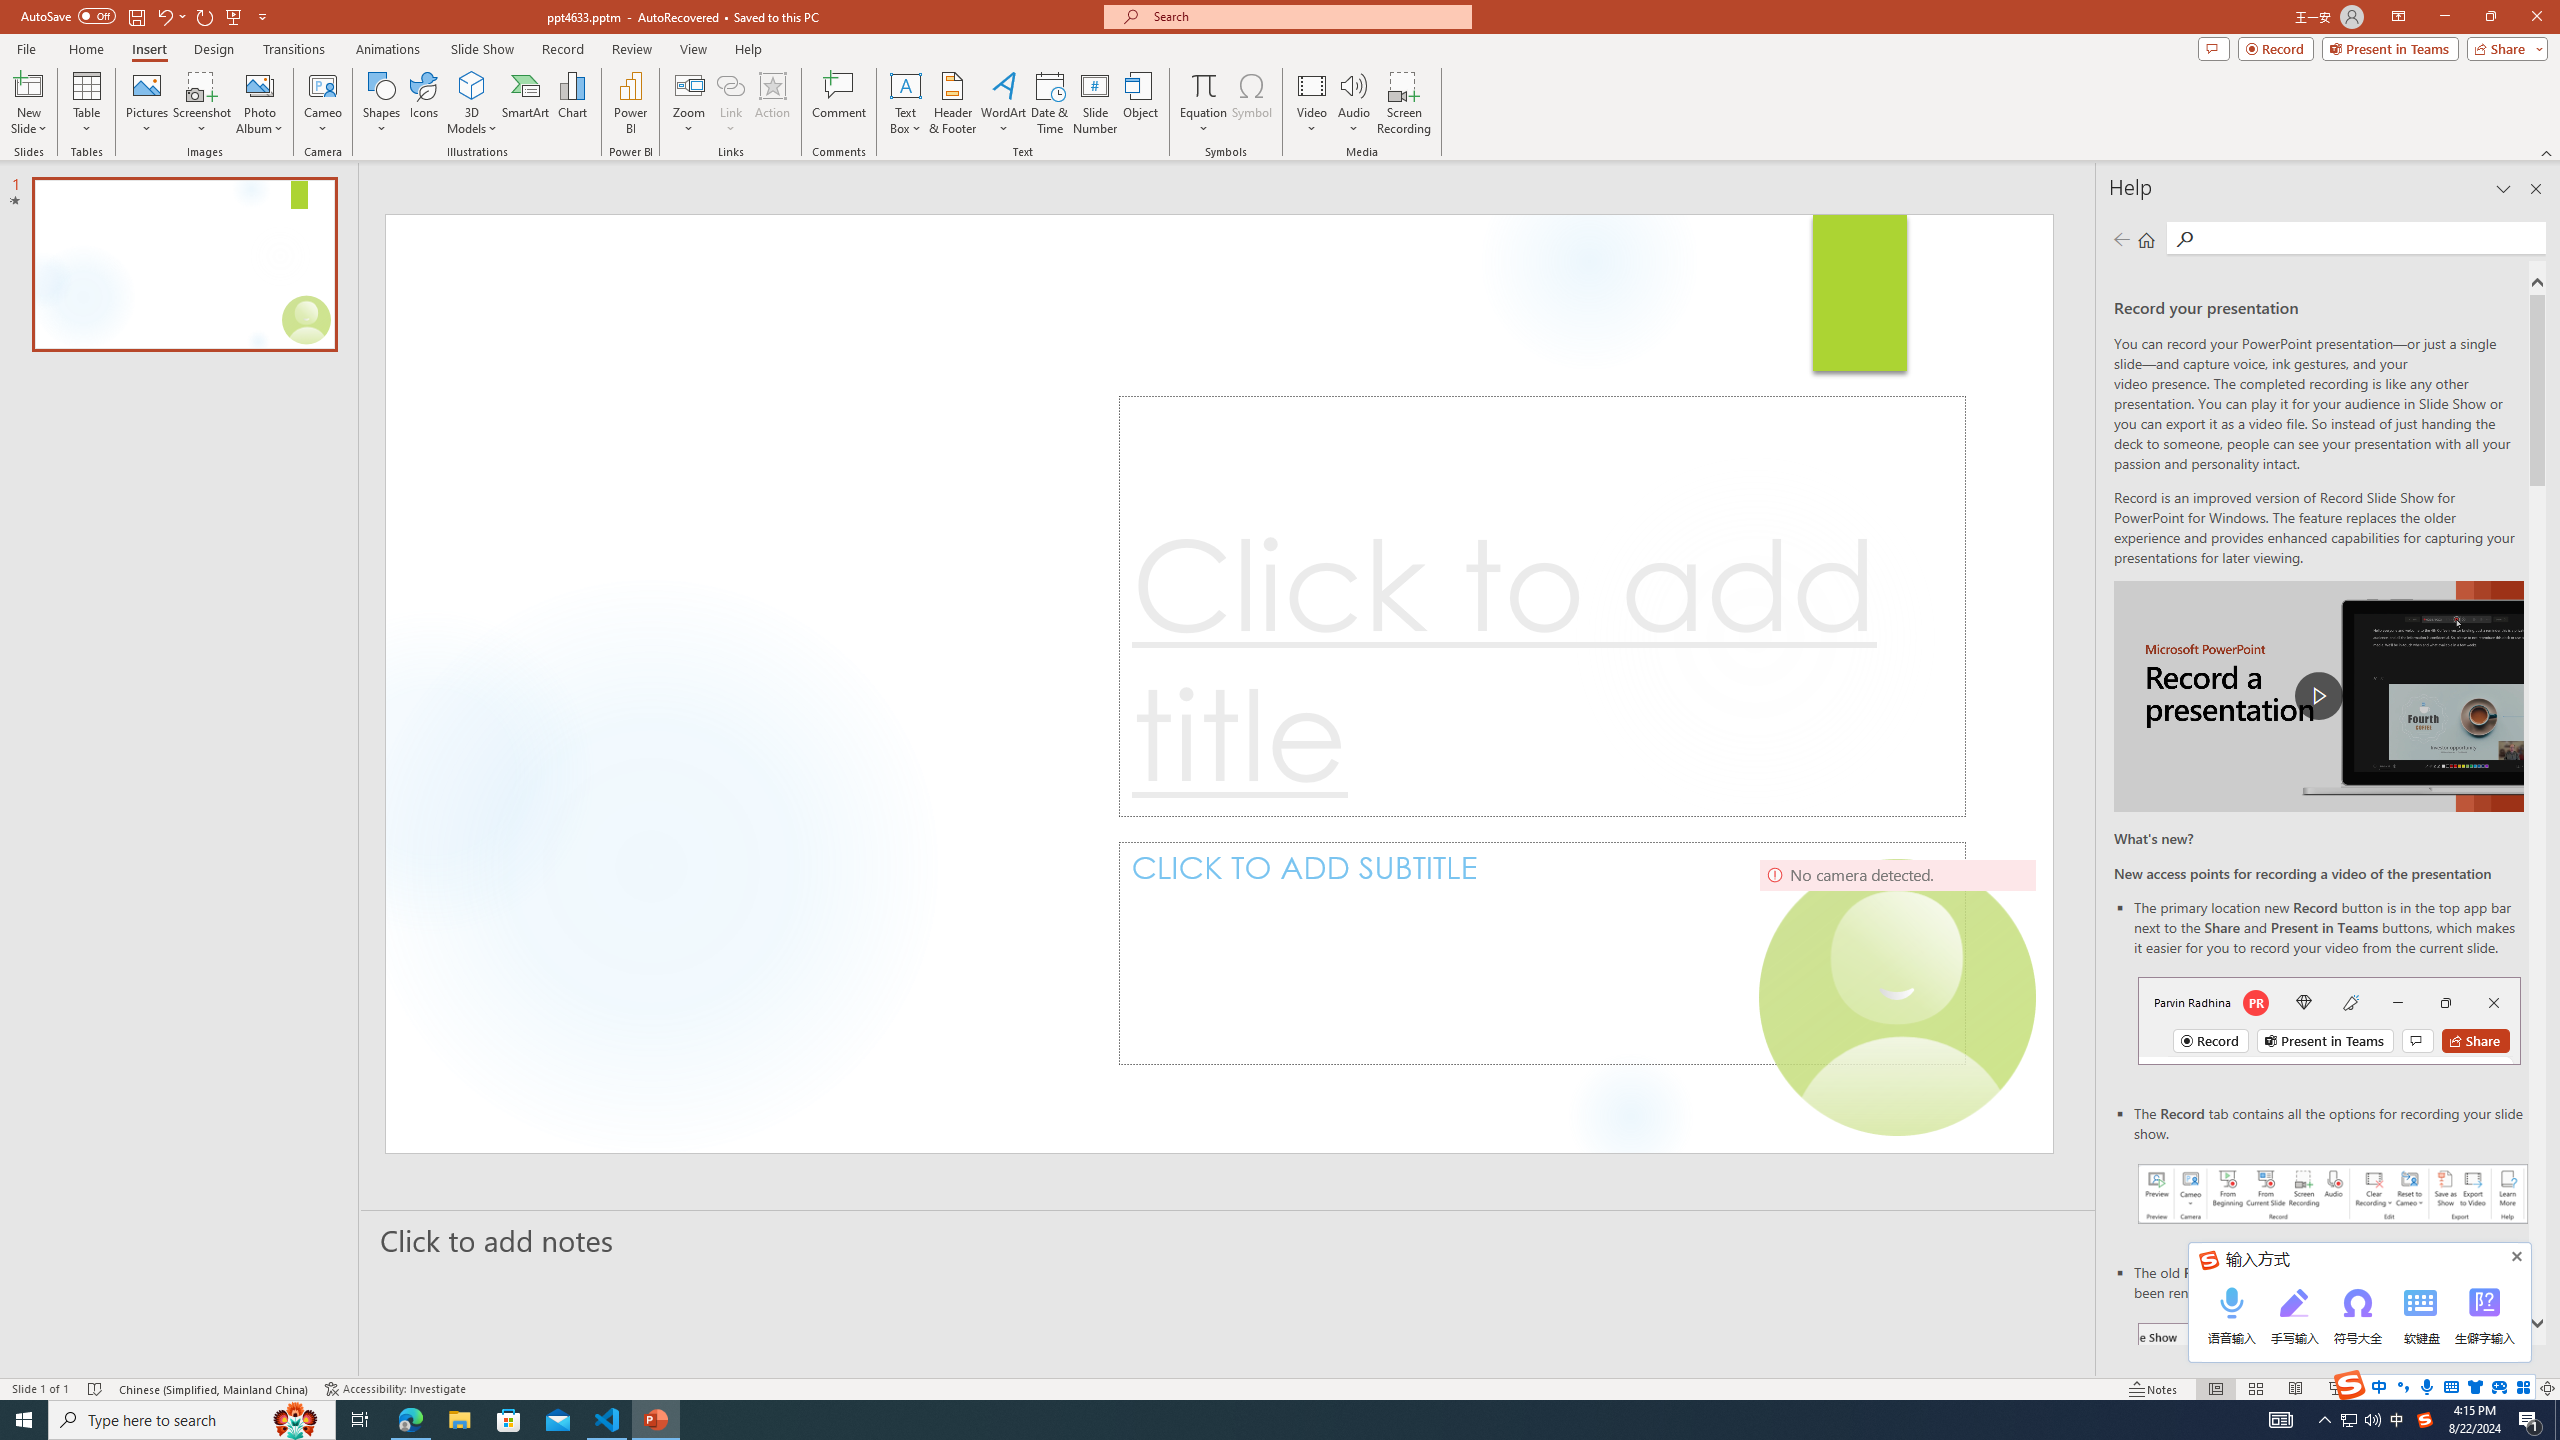  What do you see at coordinates (86, 103) in the screenshot?
I see `Table` at bounding box center [86, 103].